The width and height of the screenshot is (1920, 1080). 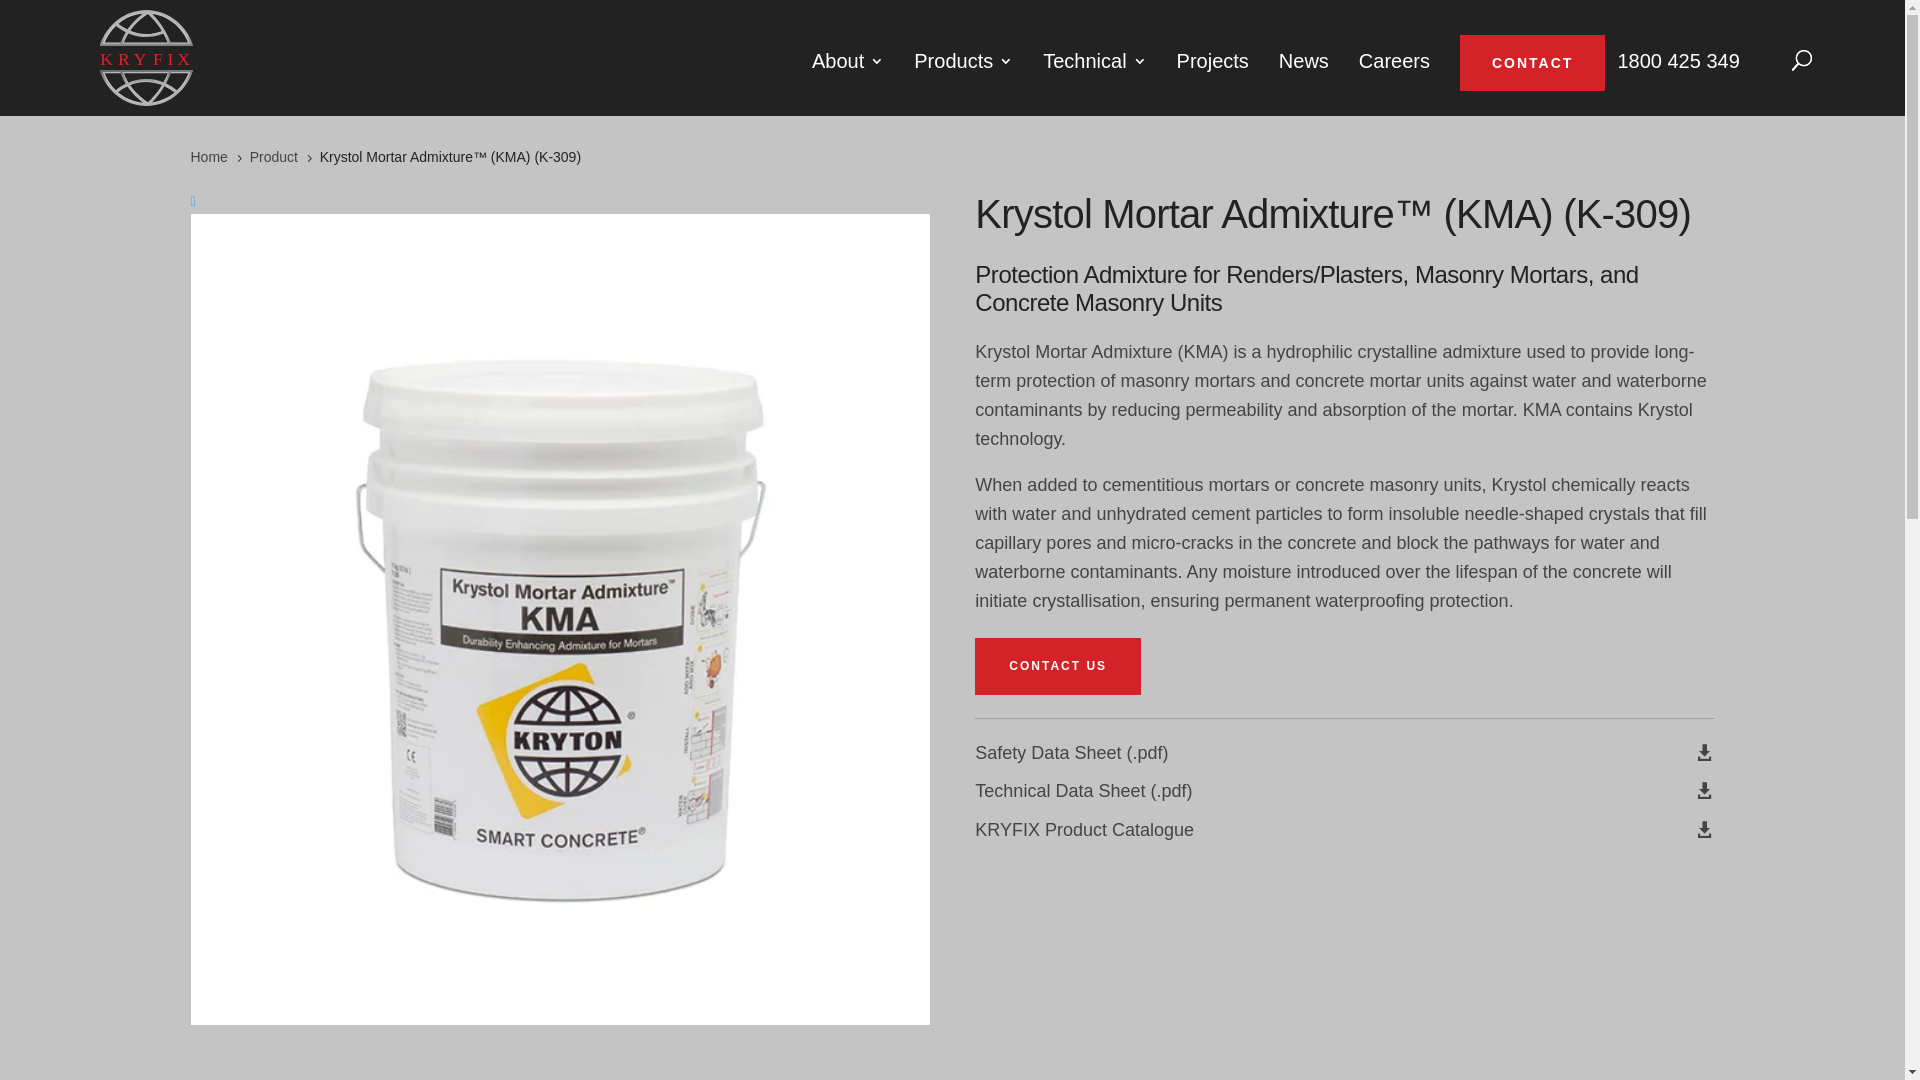 What do you see at coordinates (208, 157) in the screenshot?
I see `Home` at bounding box center [208, 157].